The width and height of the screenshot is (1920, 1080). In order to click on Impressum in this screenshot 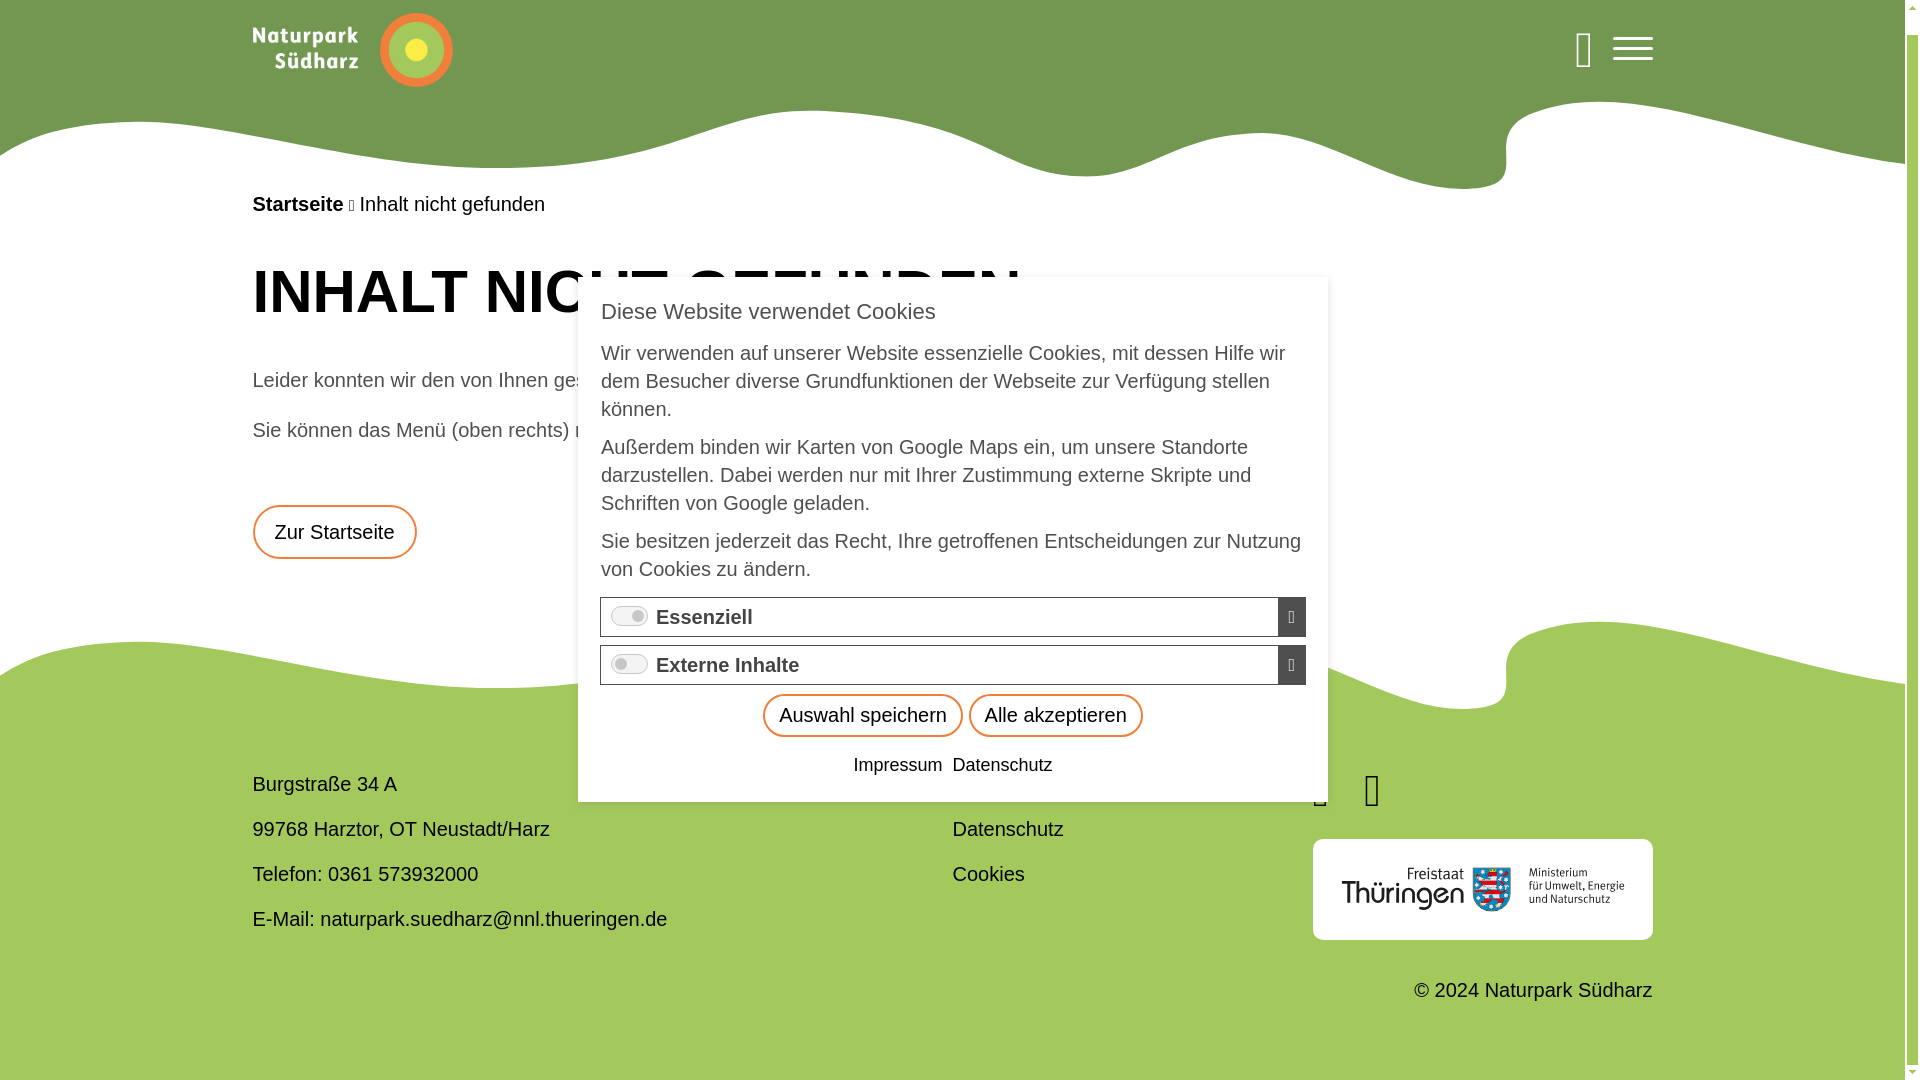, I will do `click(958, 614)`.